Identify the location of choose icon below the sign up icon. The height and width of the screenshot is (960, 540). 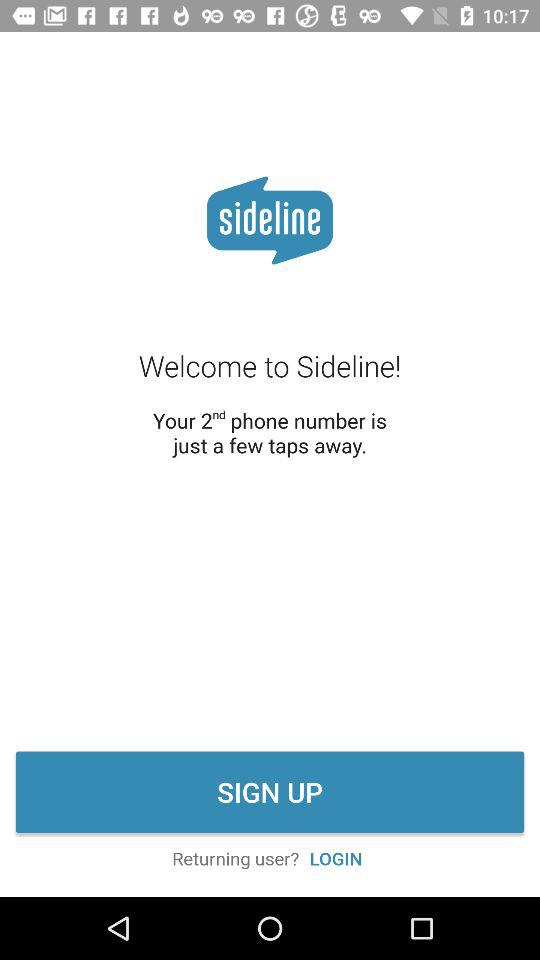
(336, 858).